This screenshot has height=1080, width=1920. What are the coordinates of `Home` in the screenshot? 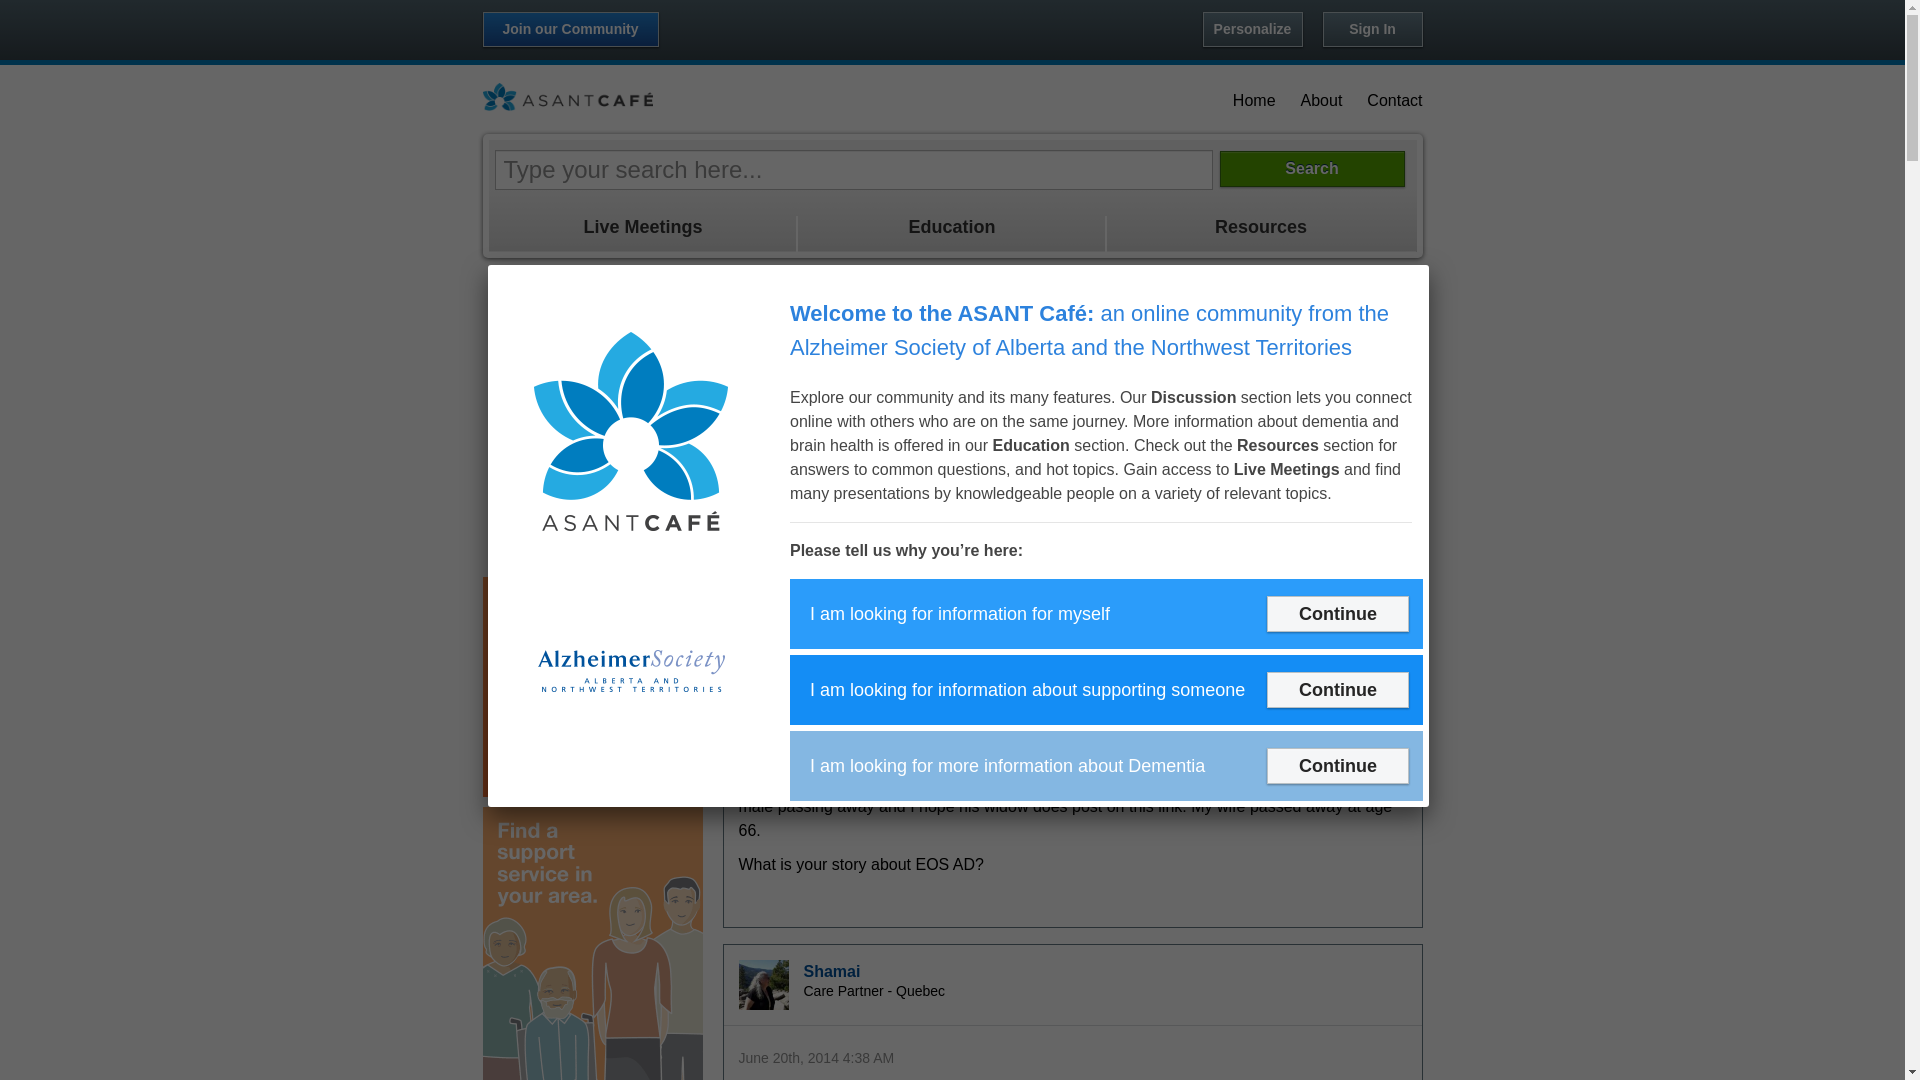 It's located at (1254, 100).